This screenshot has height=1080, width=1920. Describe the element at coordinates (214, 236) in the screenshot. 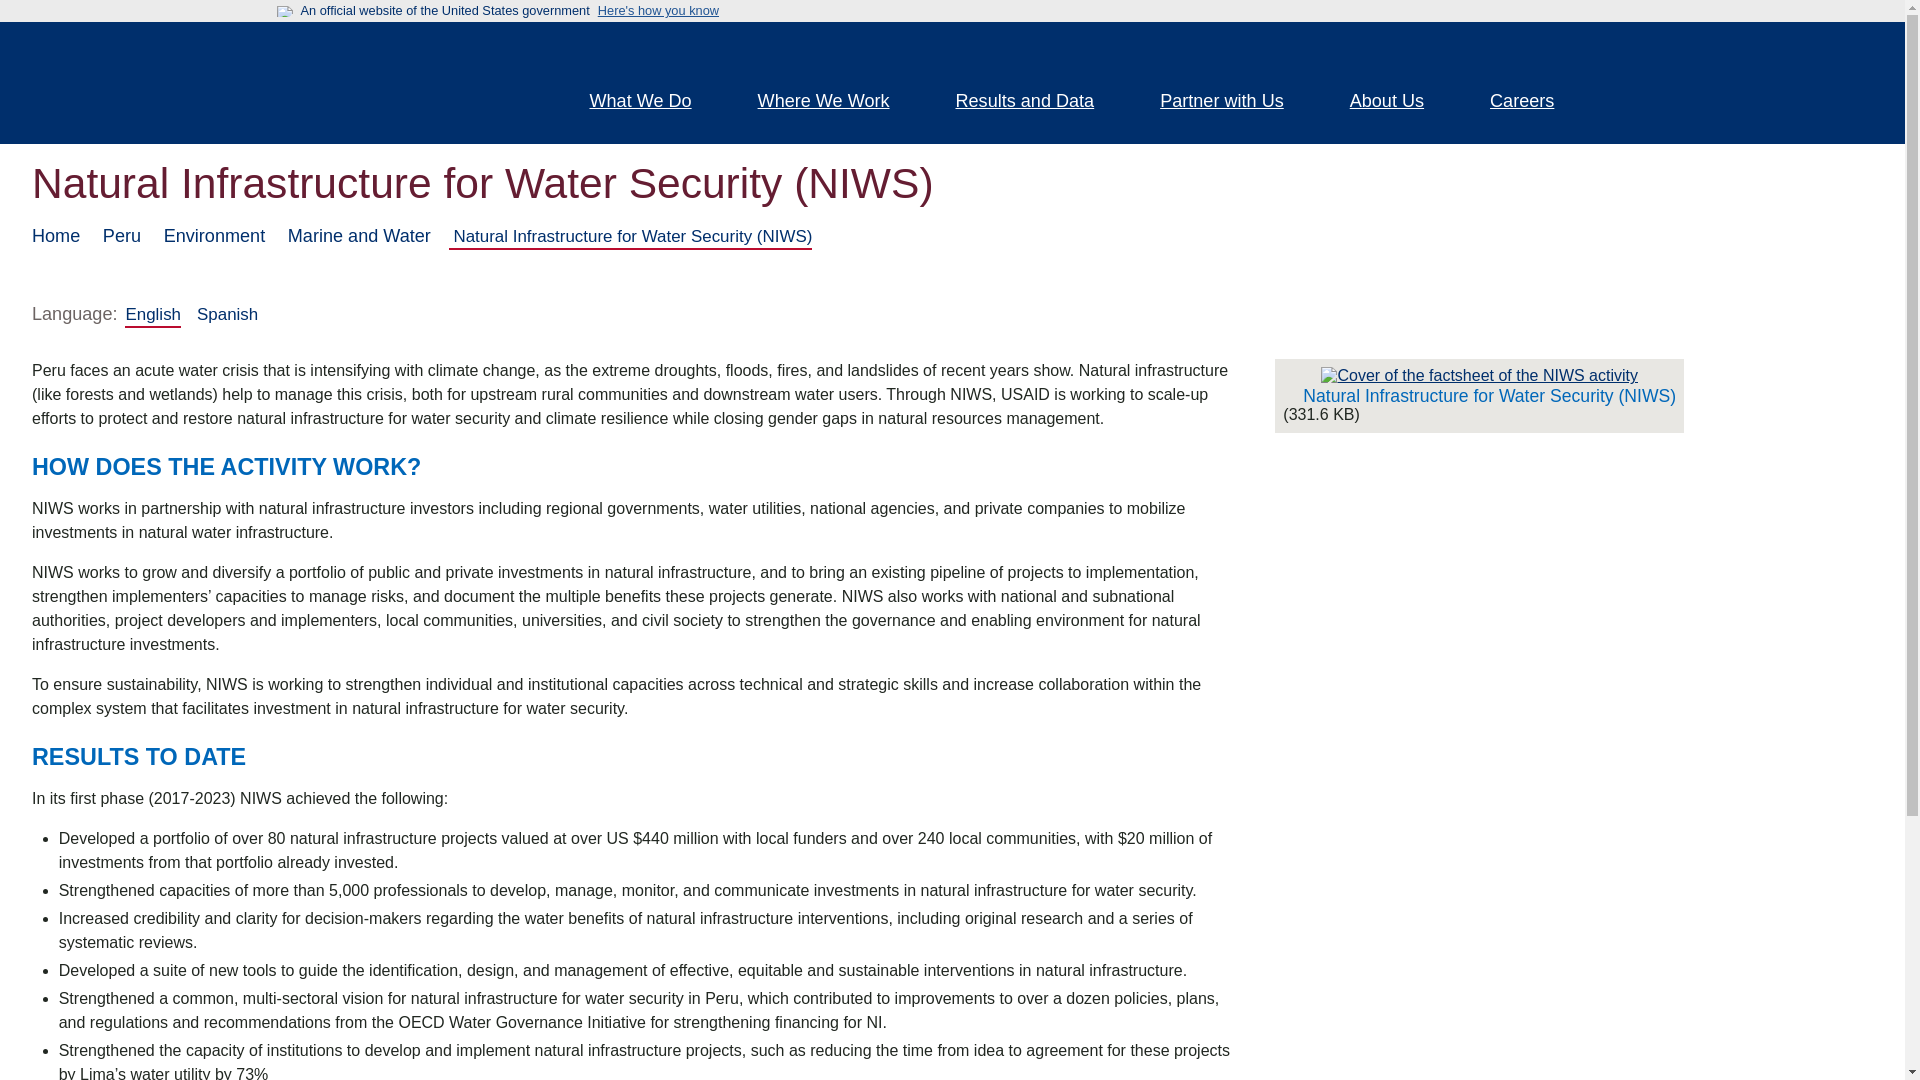

I see `Environment` at that location.